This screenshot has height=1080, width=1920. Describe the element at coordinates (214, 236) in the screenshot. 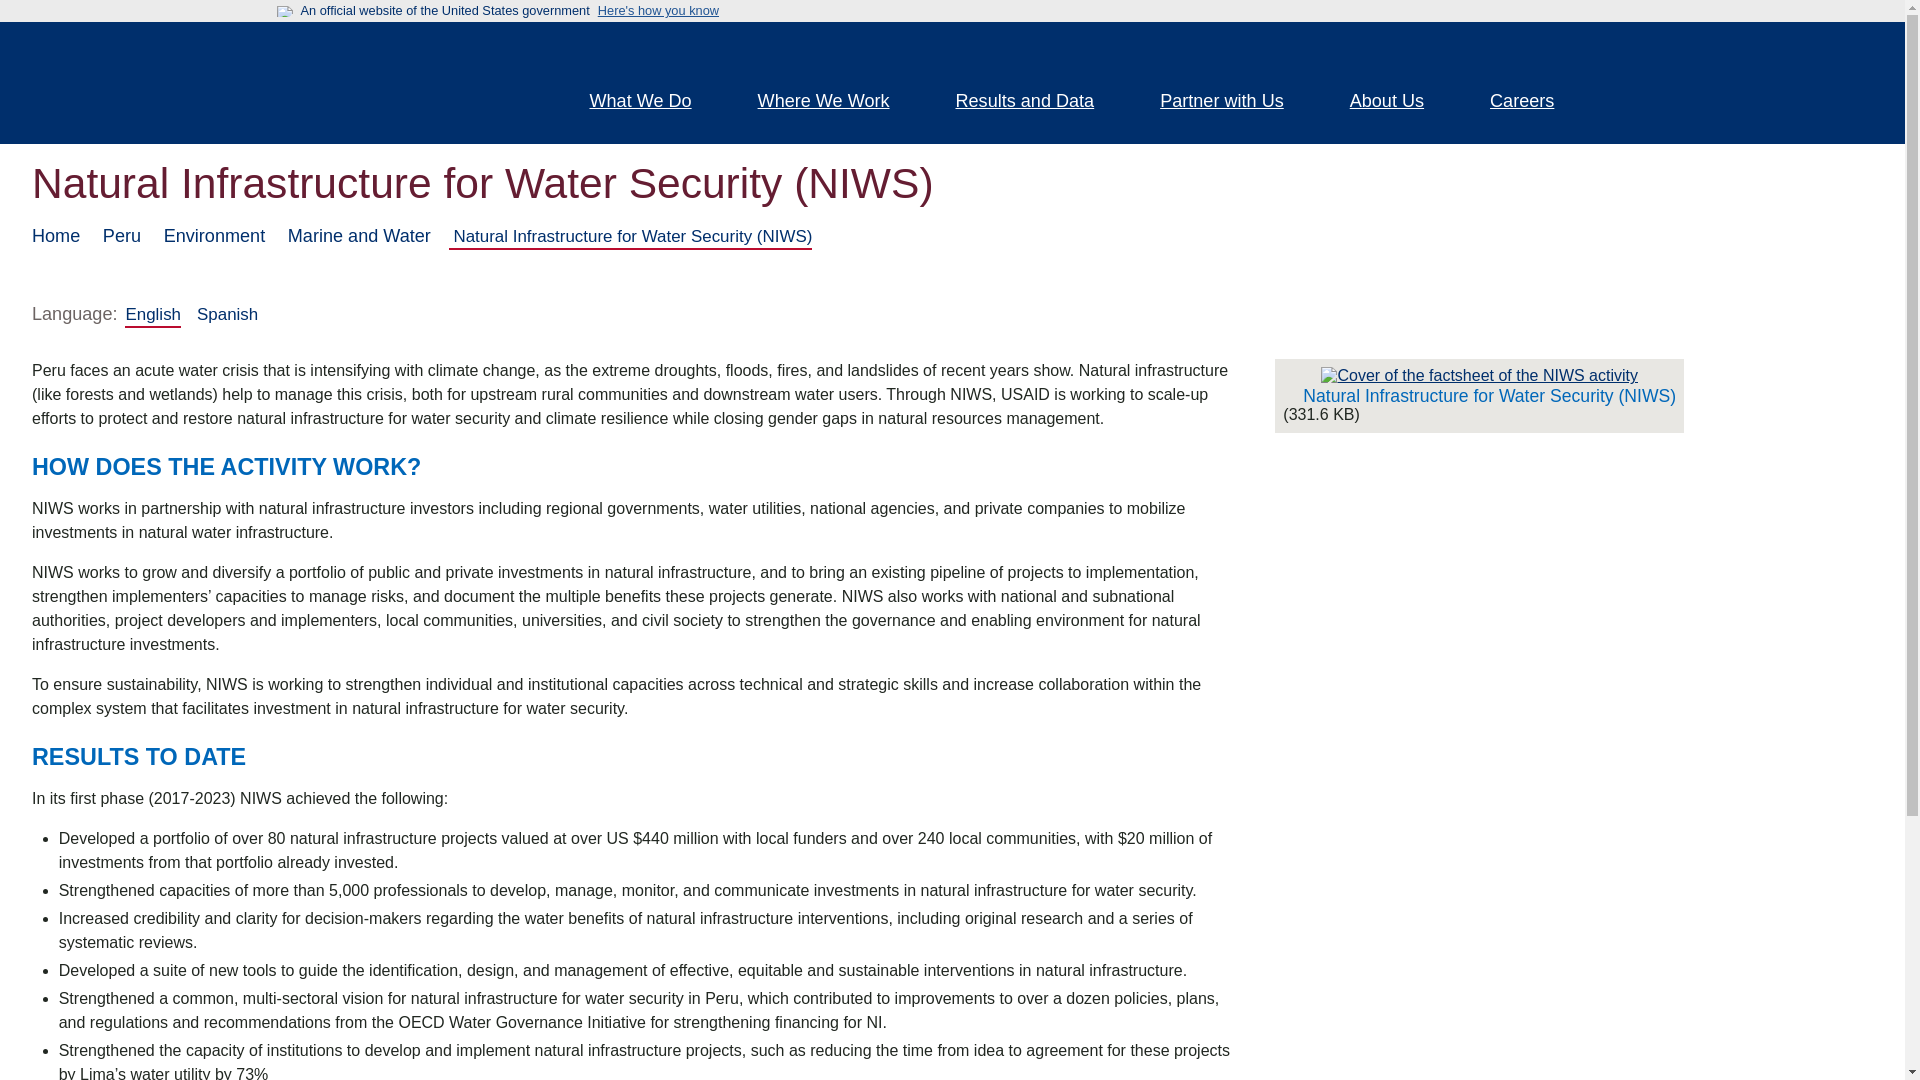

I see `Environment` at that location.